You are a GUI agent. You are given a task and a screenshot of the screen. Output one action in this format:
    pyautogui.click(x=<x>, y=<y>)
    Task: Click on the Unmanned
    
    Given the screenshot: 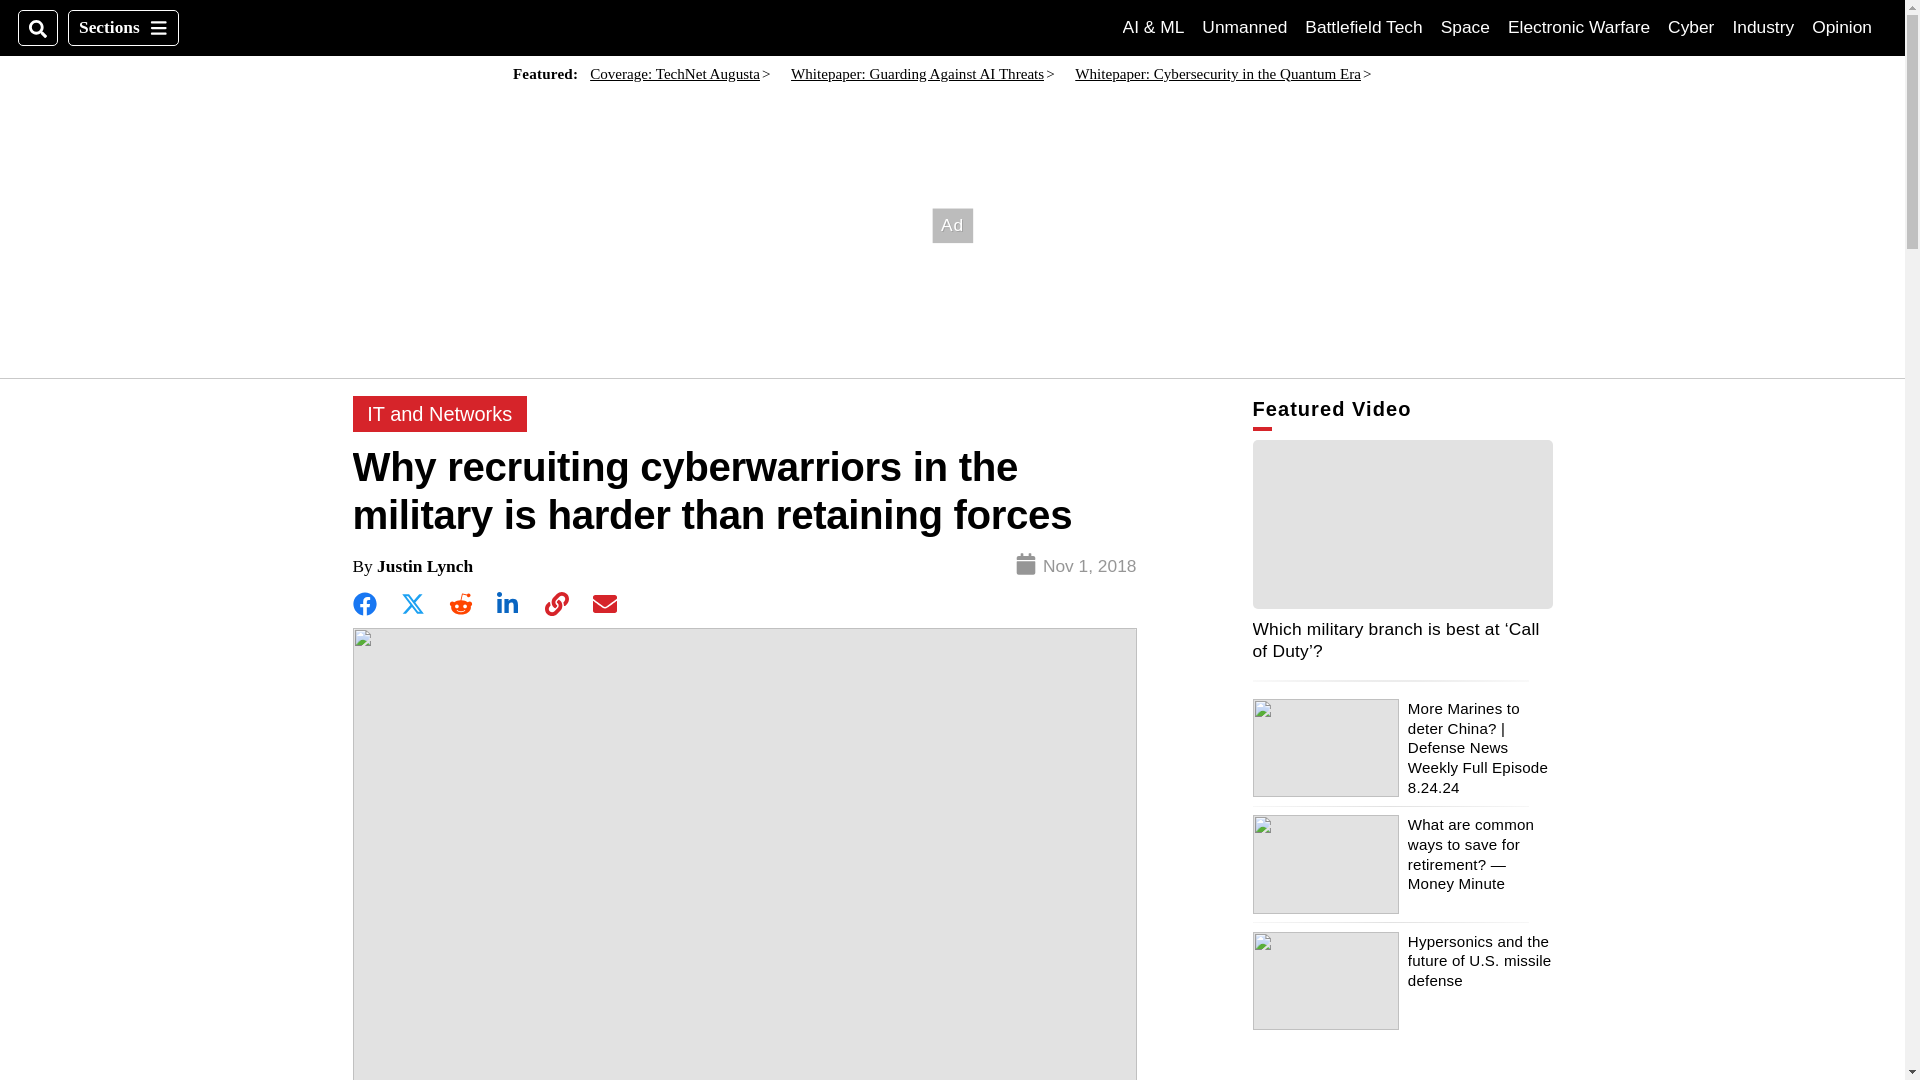 What is the action you would take?
    pyautogui.click(x=1244, y=27)
    